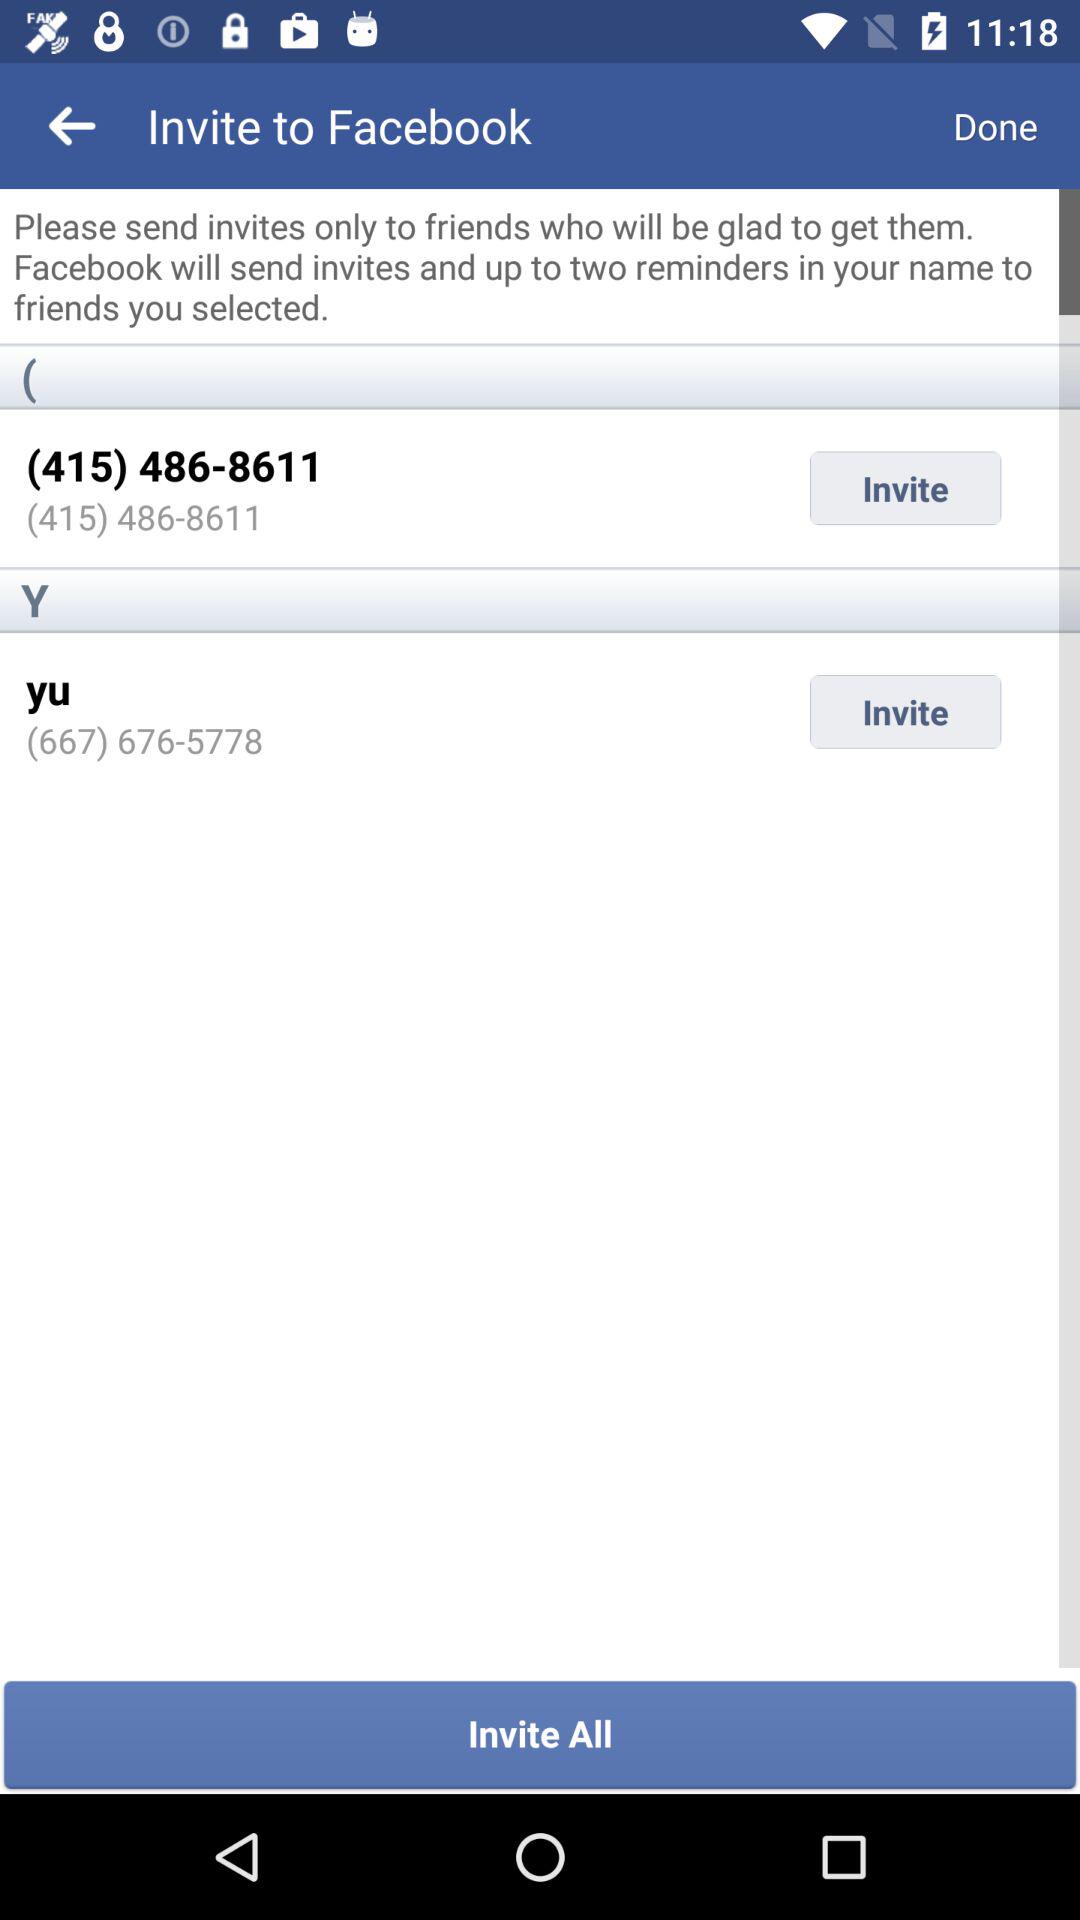 The height and width of the screenshot is (1920, 1080). Describe the element at coordinates (540, 1736) in the screenshot. I see `press the item below the (667) 676-5778 icon` at that location.